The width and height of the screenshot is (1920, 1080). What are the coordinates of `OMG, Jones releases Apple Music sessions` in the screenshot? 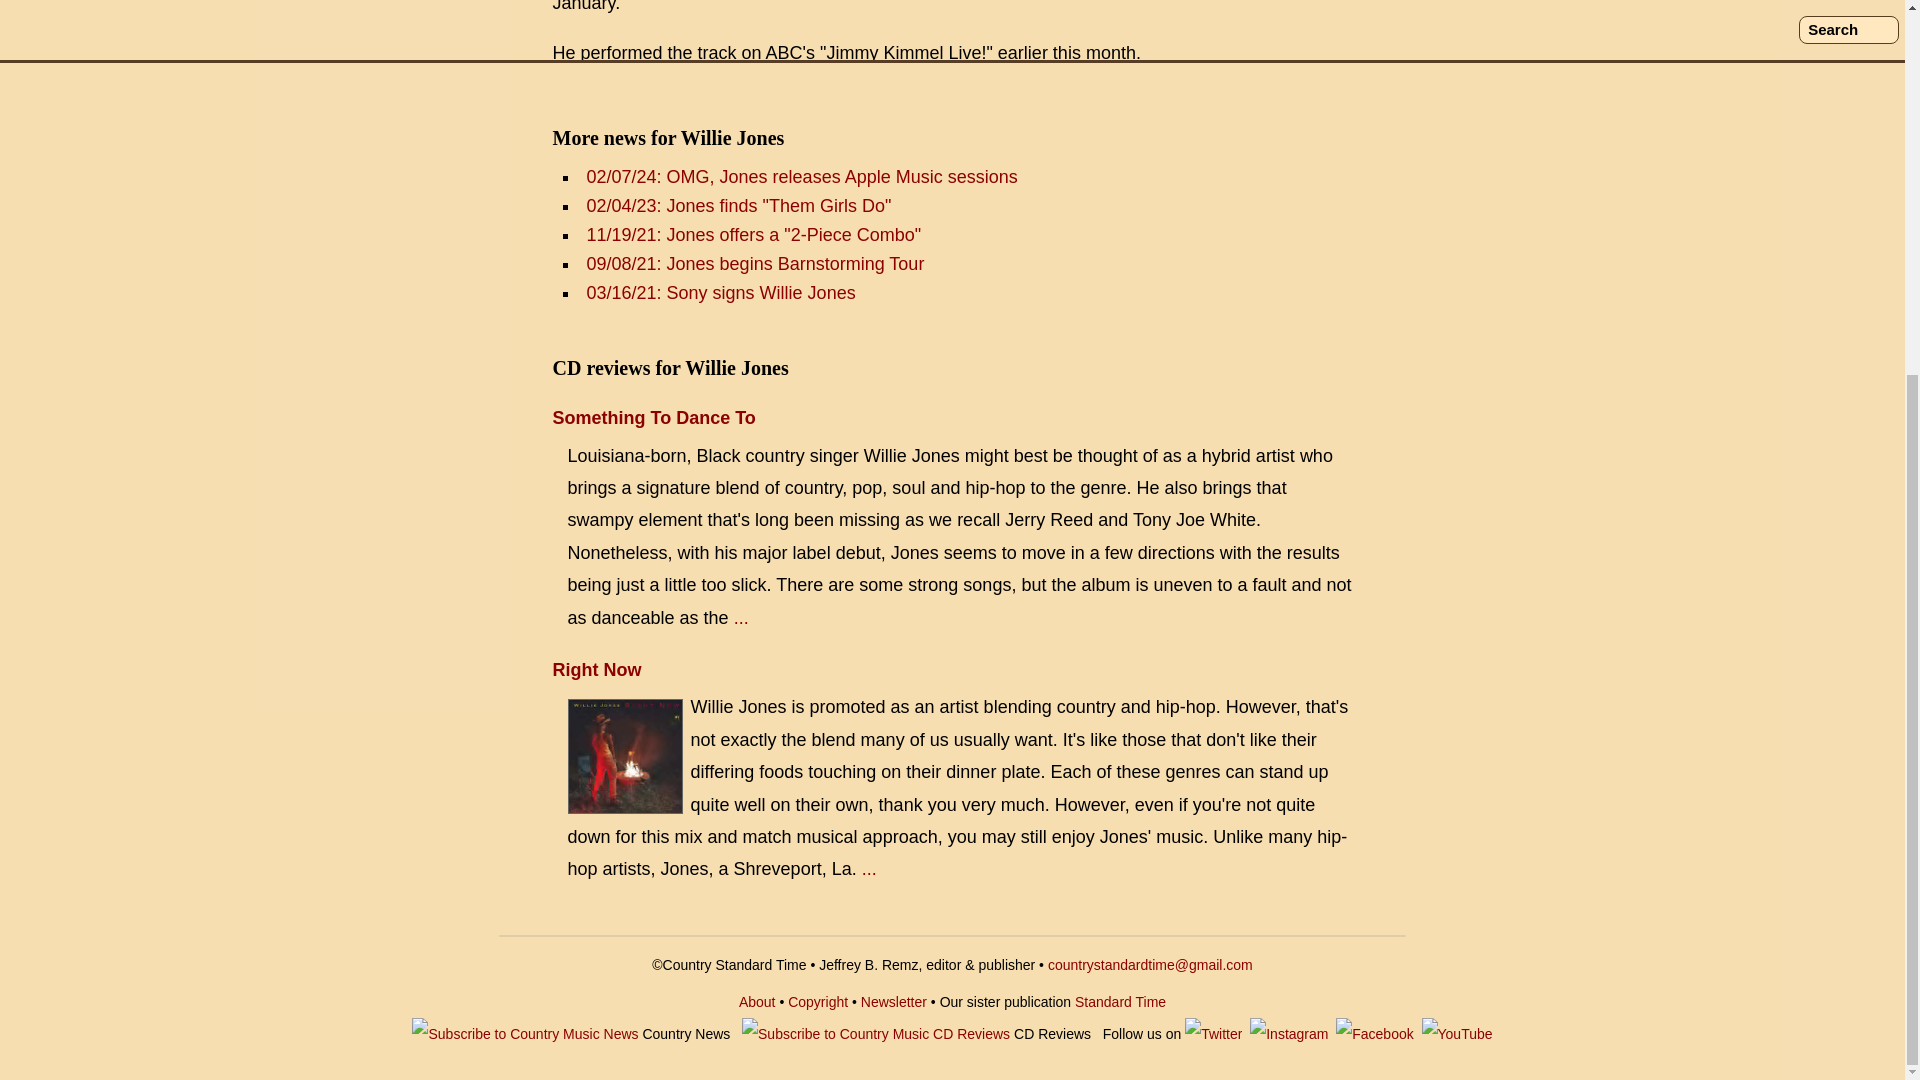 It's located at (801, 176).